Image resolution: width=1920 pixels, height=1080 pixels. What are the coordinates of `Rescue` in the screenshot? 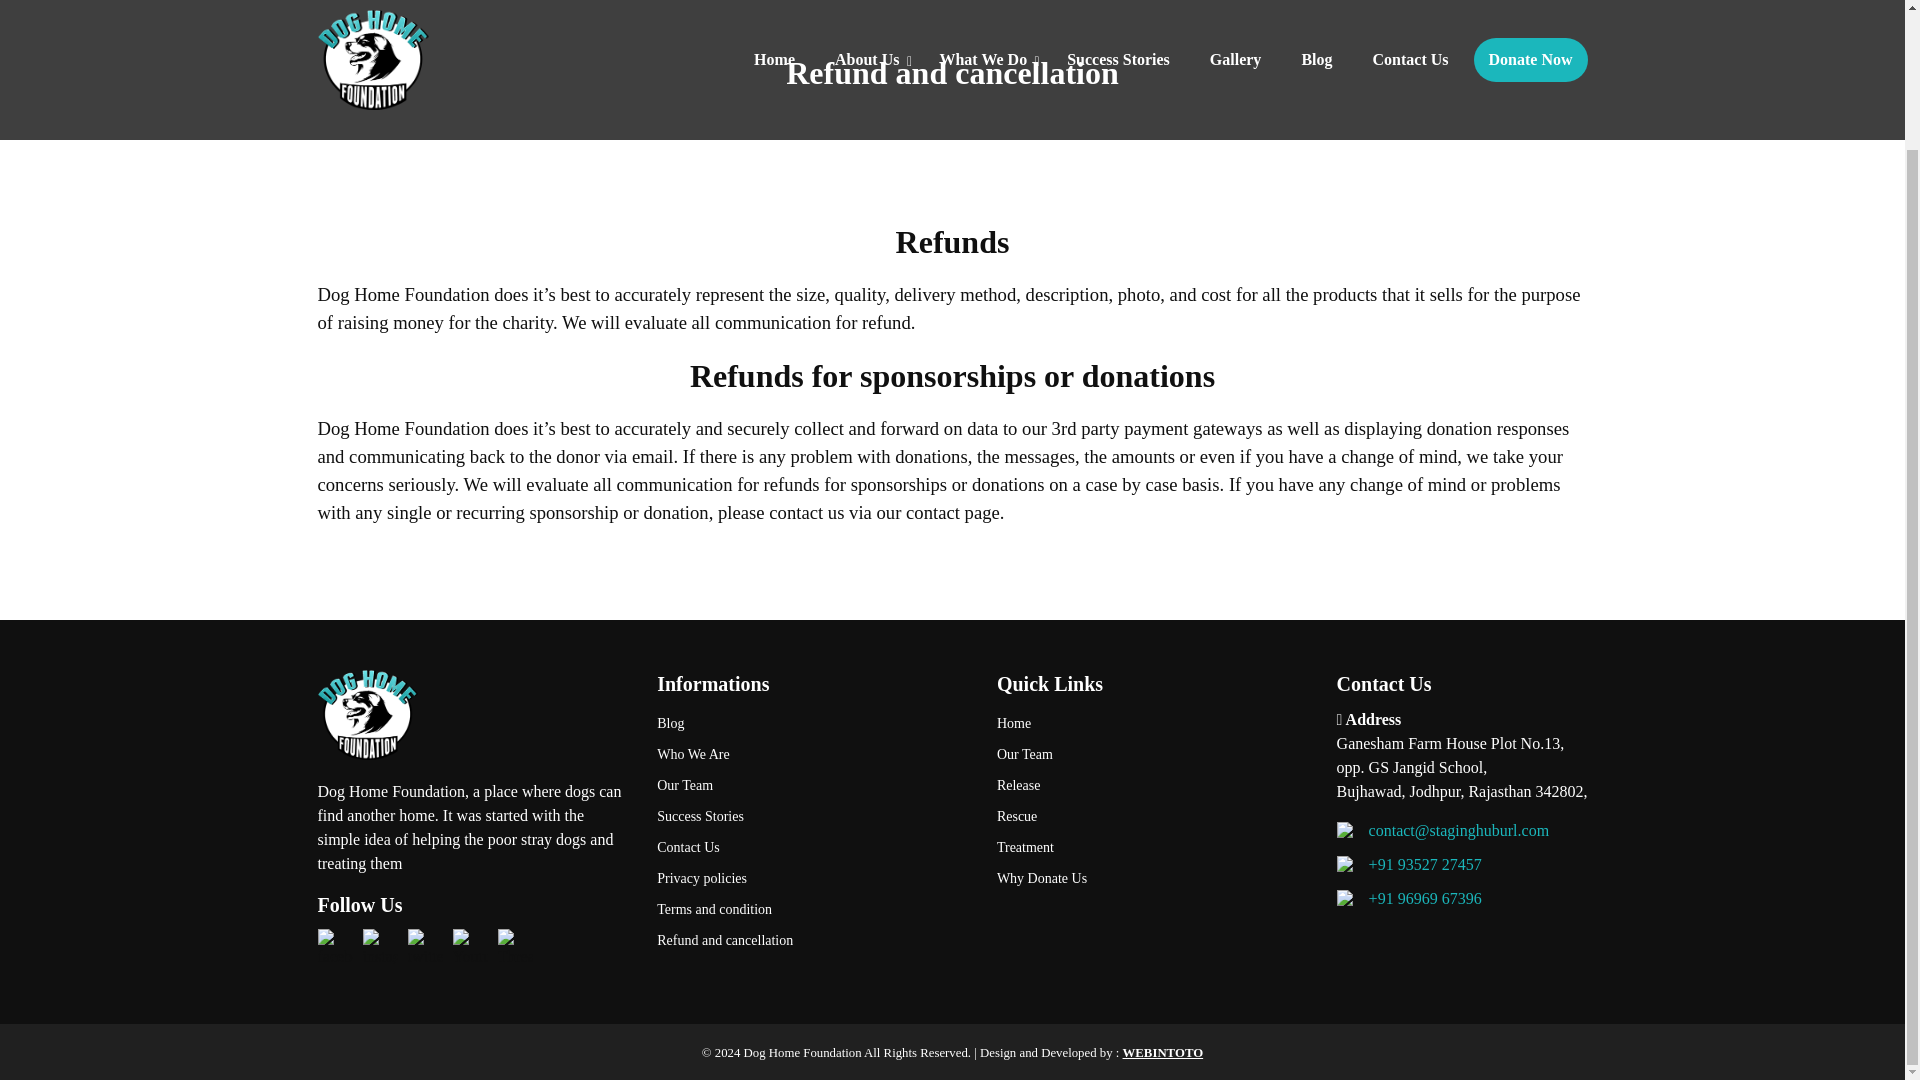 It's located at (1152, 816).